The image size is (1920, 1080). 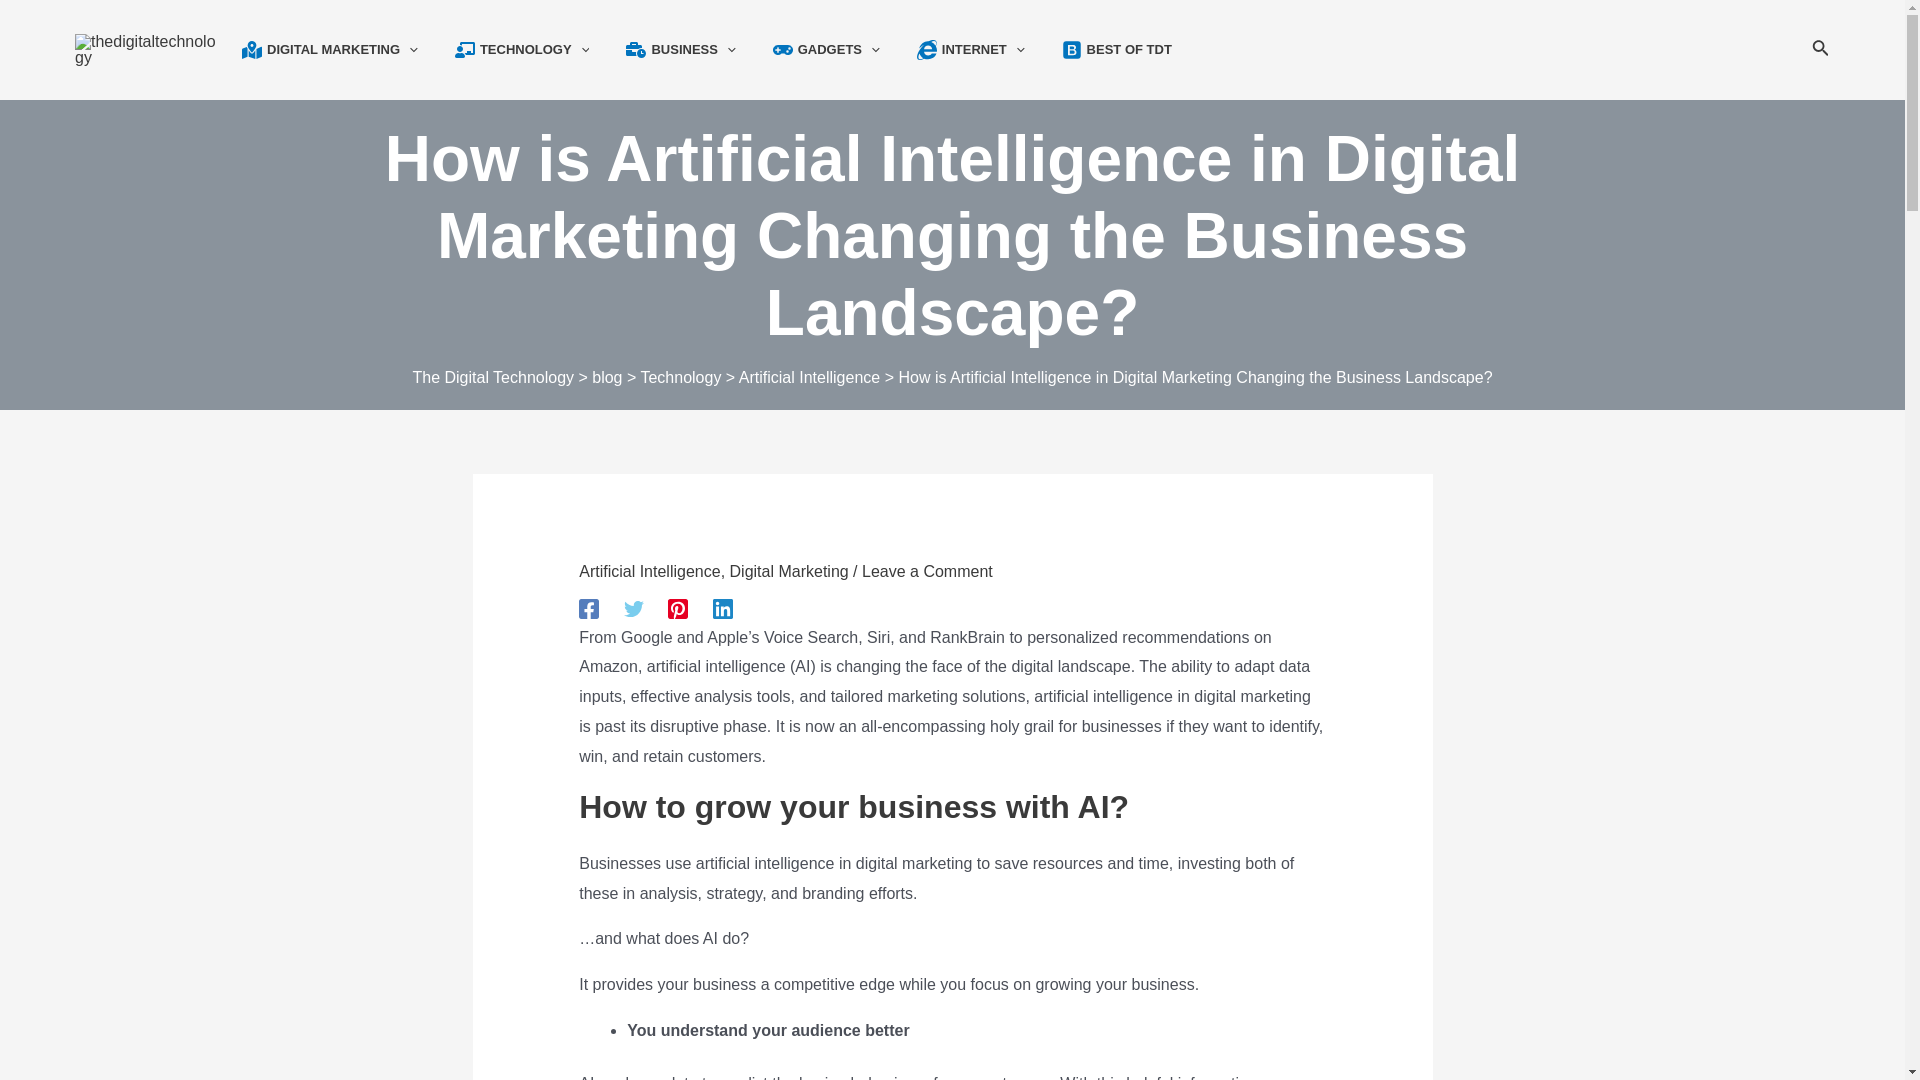 What do you see at coordinates (840, 50) in the screenshot?
I see `GADGETS` at bounding box center [840, 50].